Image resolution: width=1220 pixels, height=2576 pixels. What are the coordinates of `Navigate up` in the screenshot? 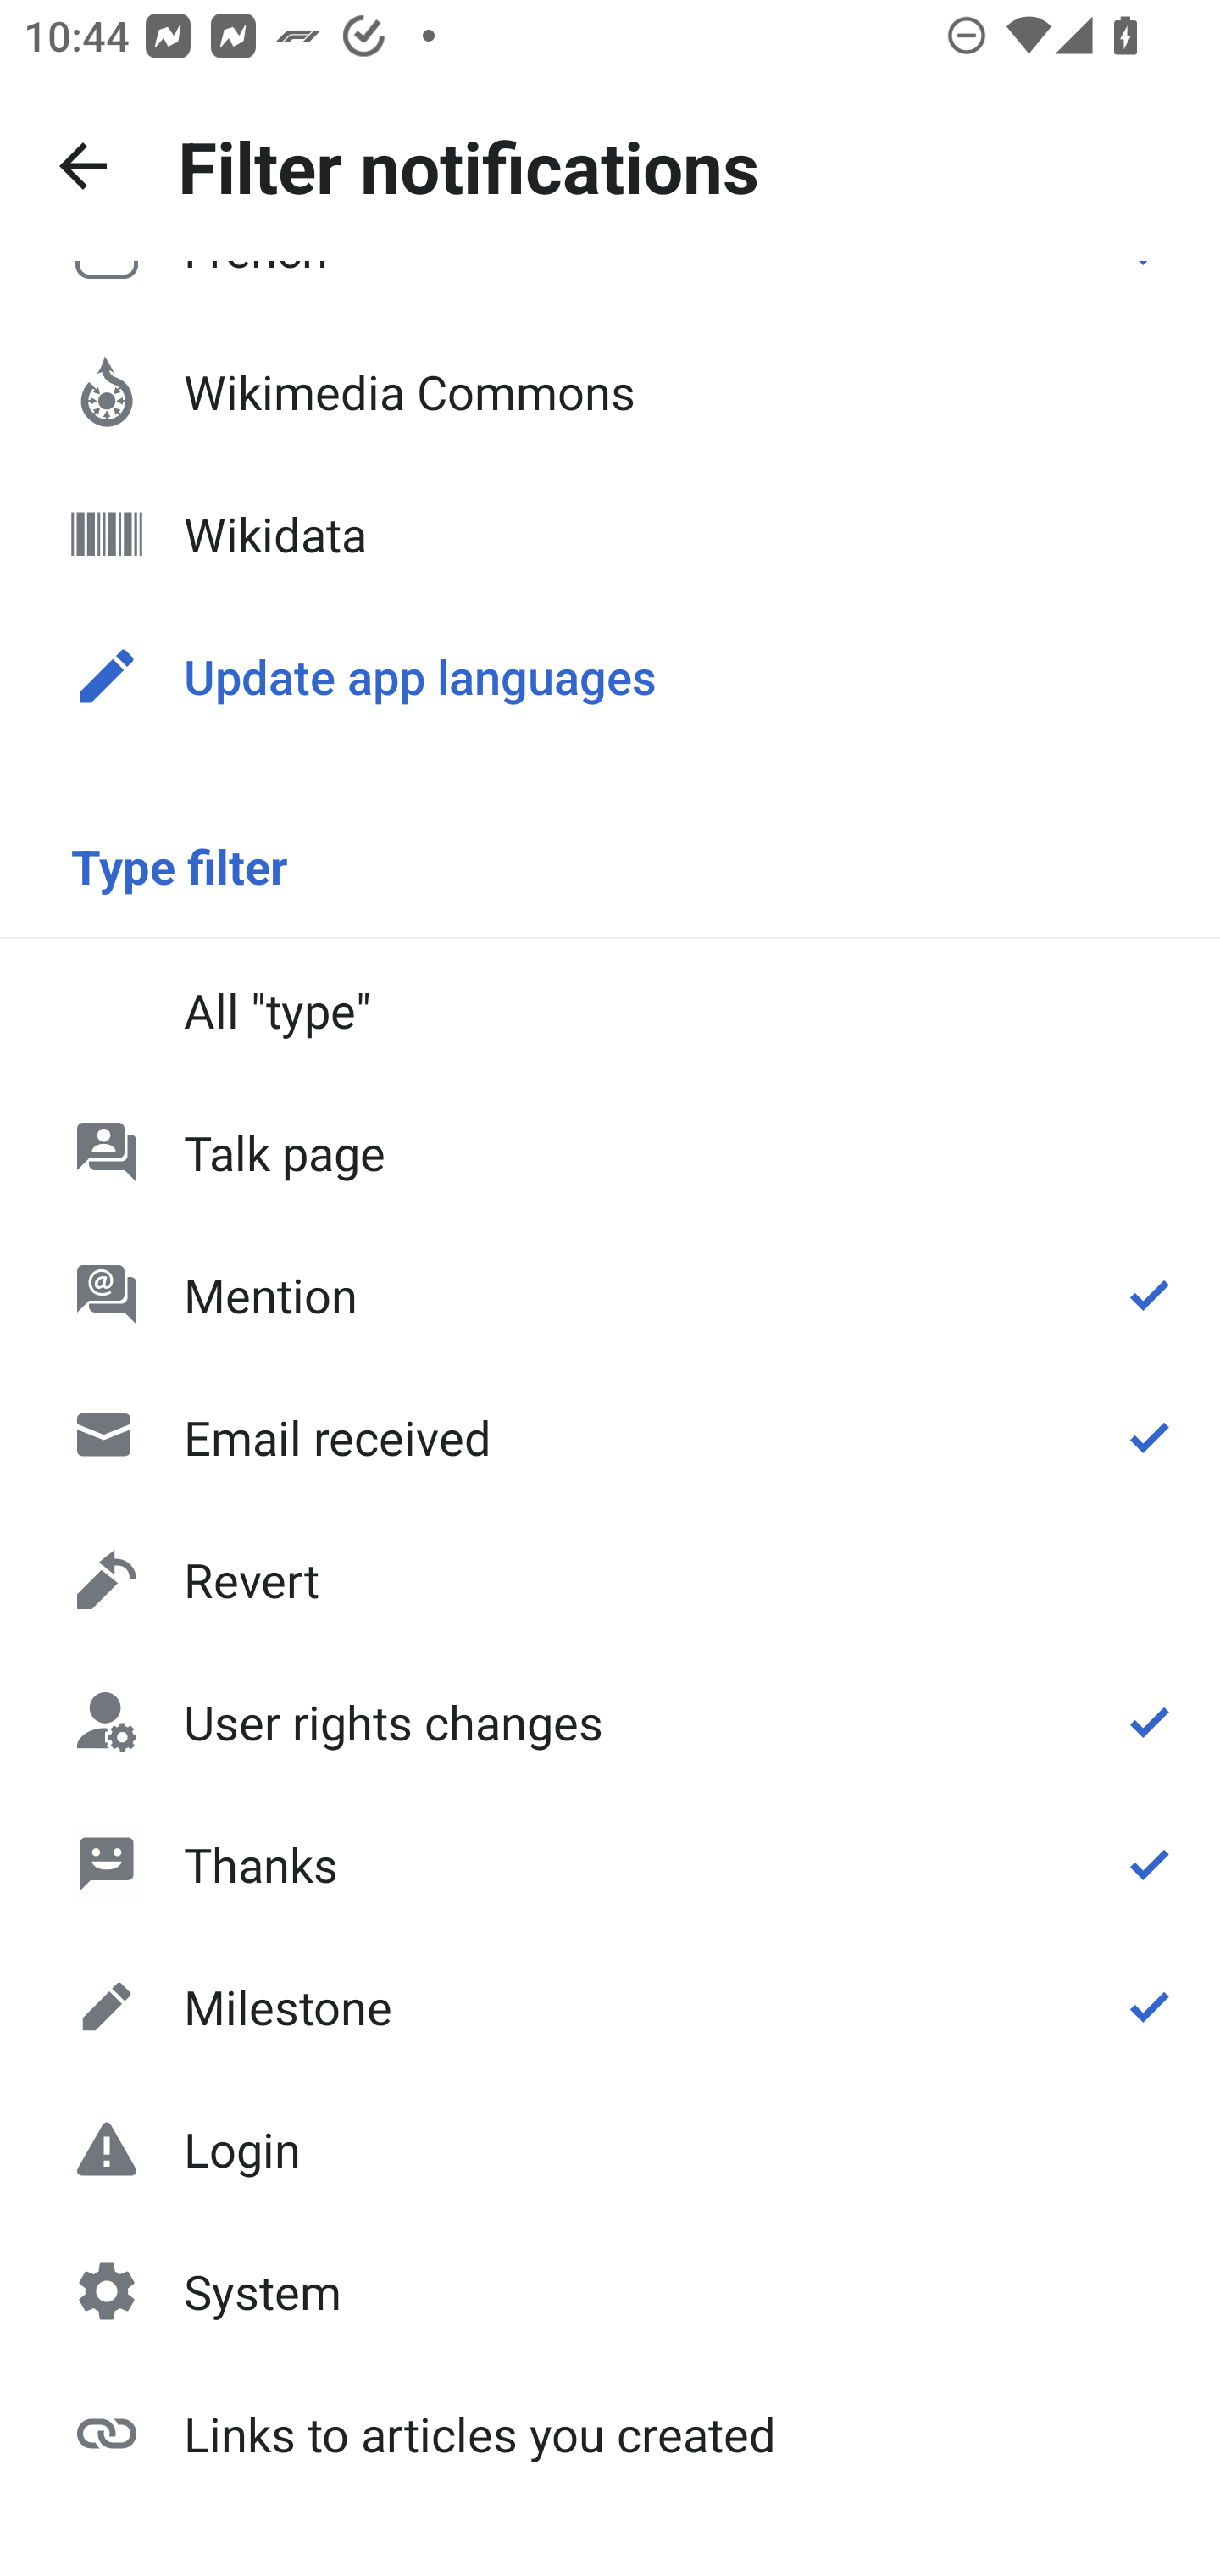 It's located at (83, 166).